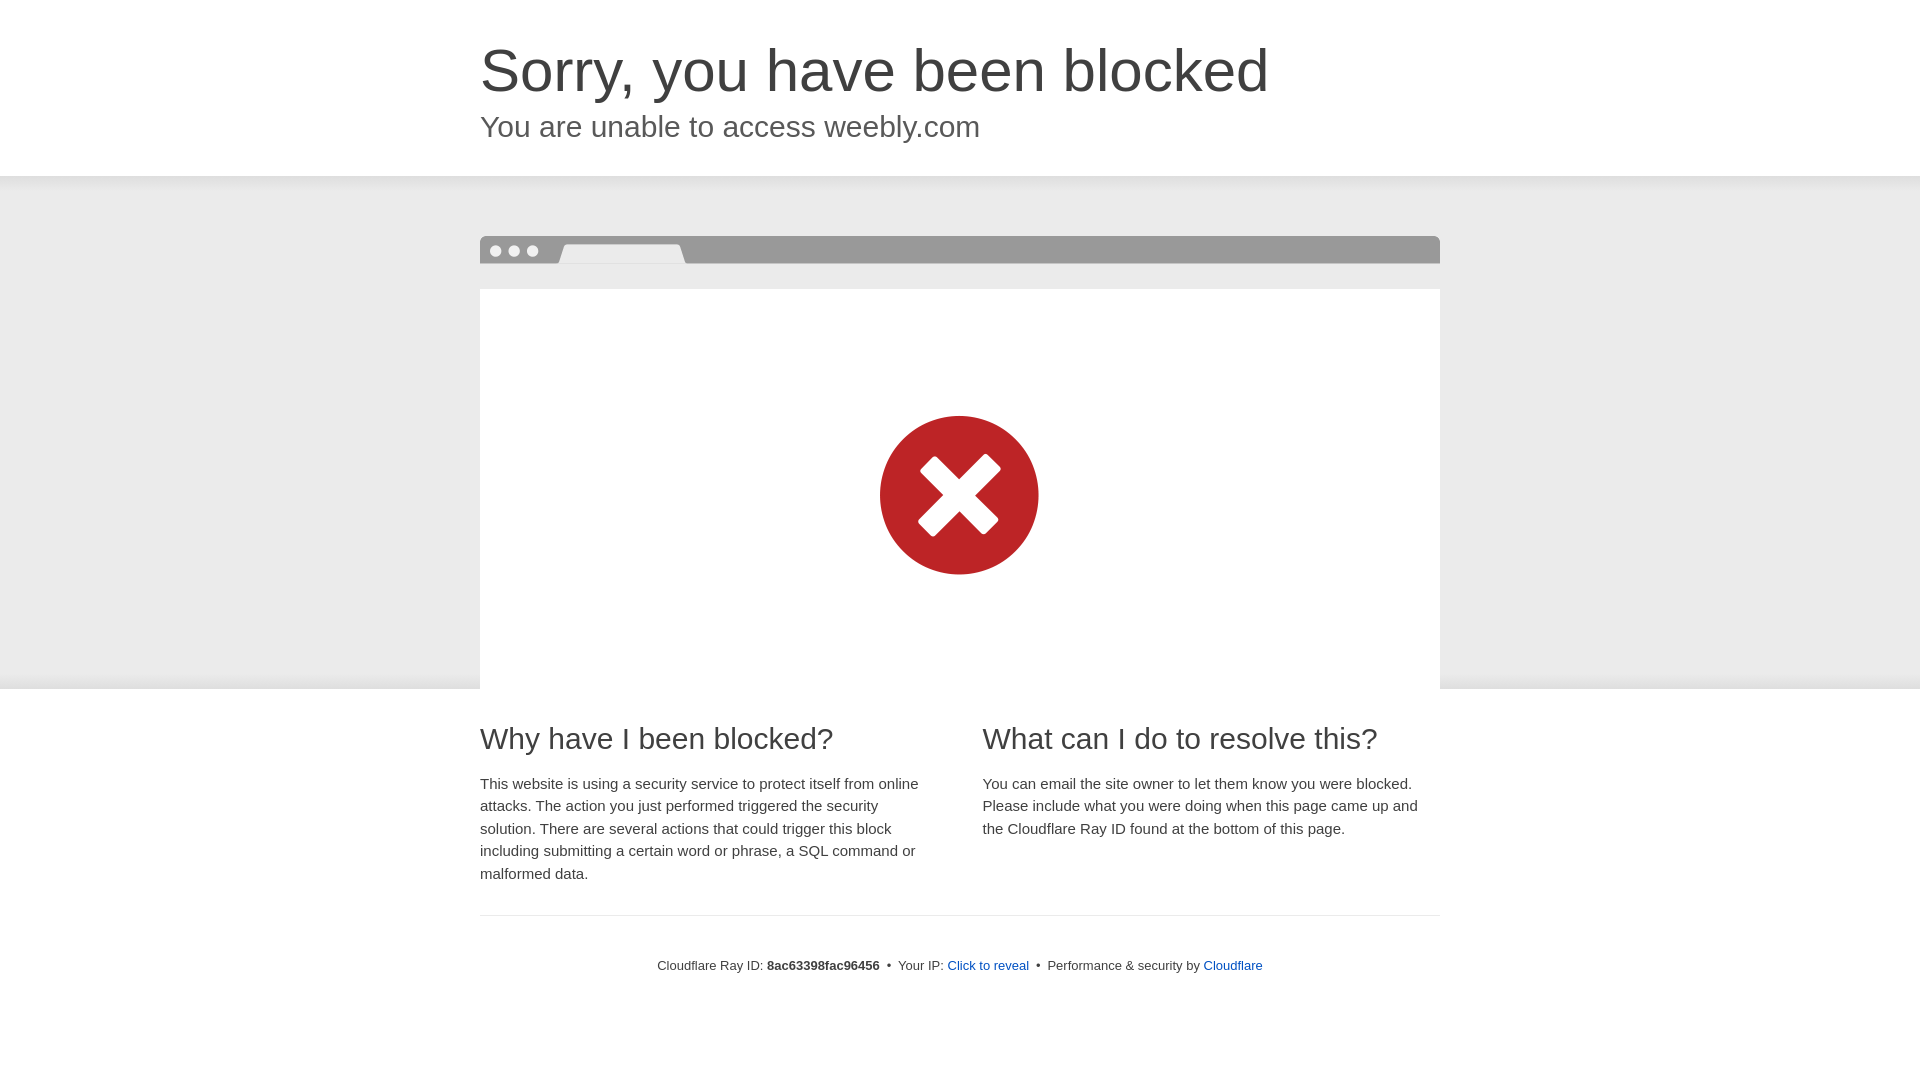 The height and width of the screenshot is (1080, 1920). Describe the element at coordinates (988, 966) in the screenshot. I see `Click to reveal` at that location.